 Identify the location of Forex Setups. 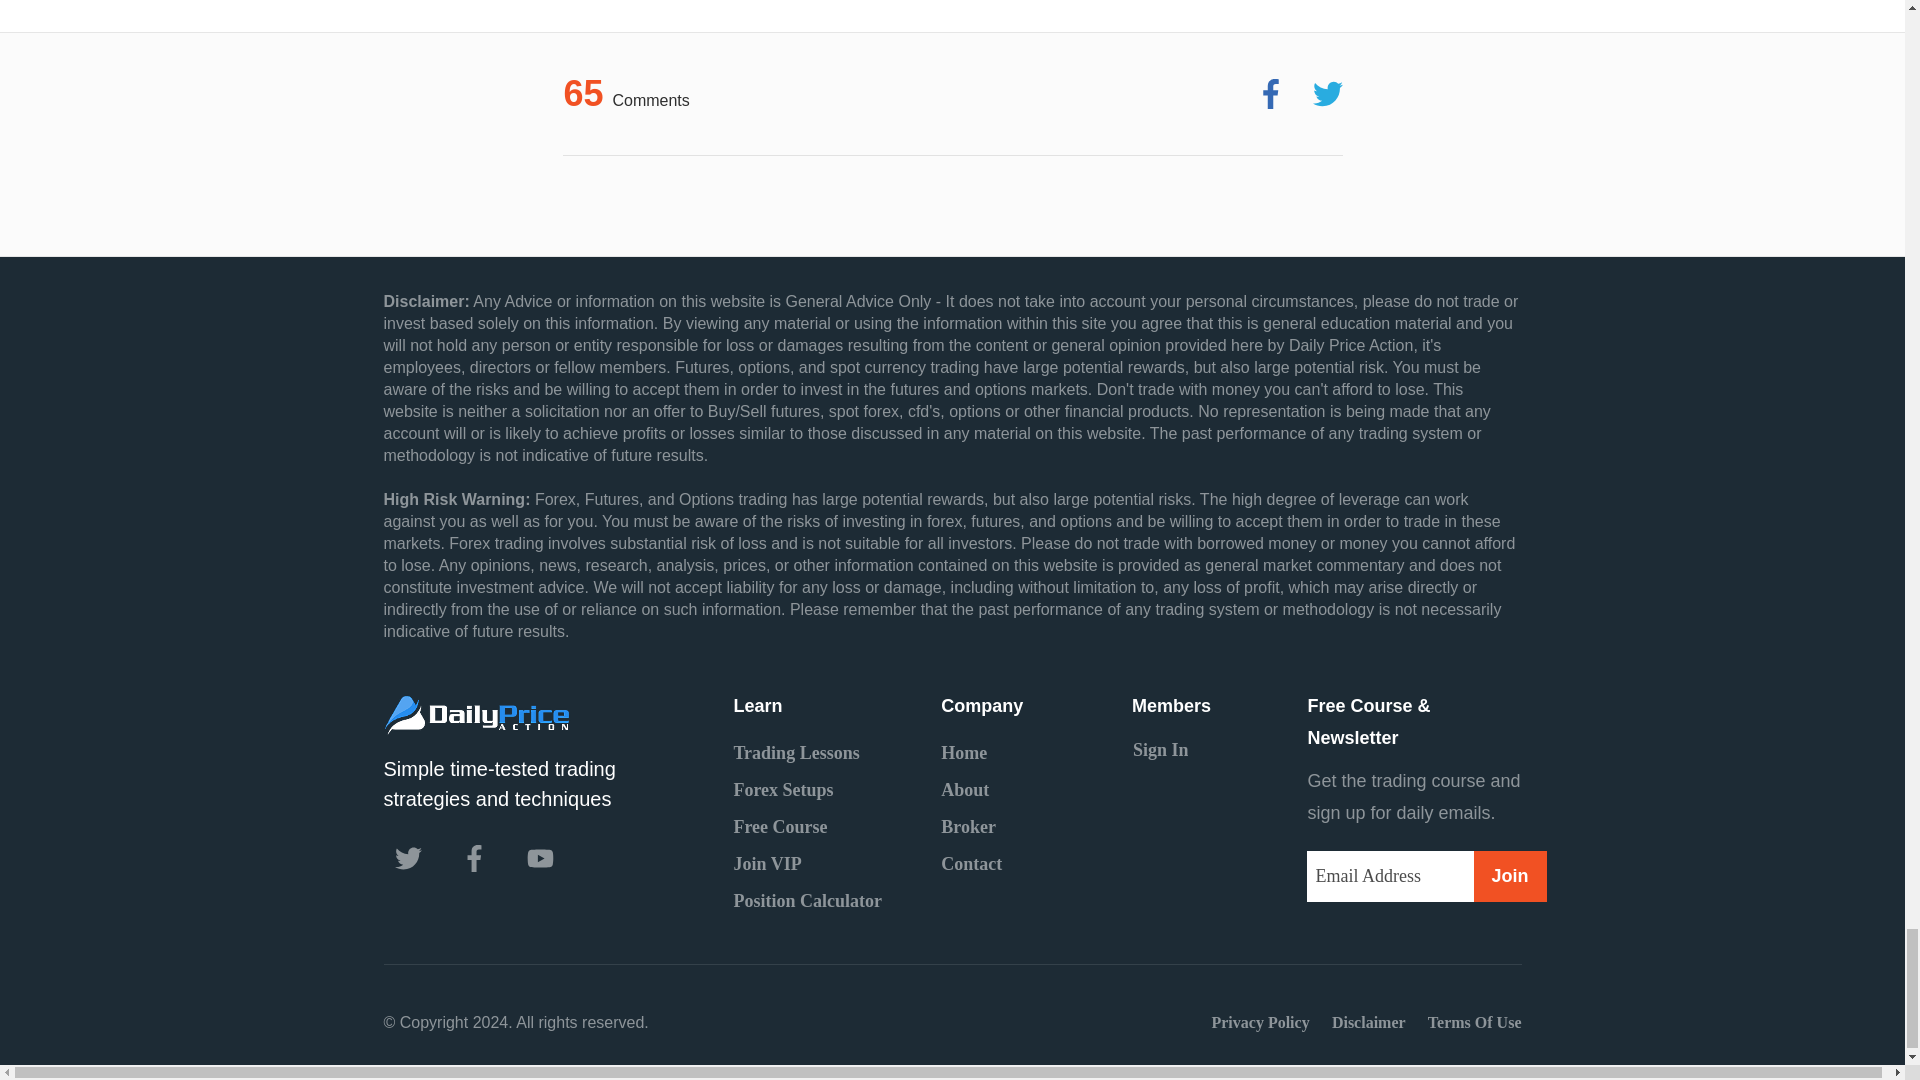
(783, 790).